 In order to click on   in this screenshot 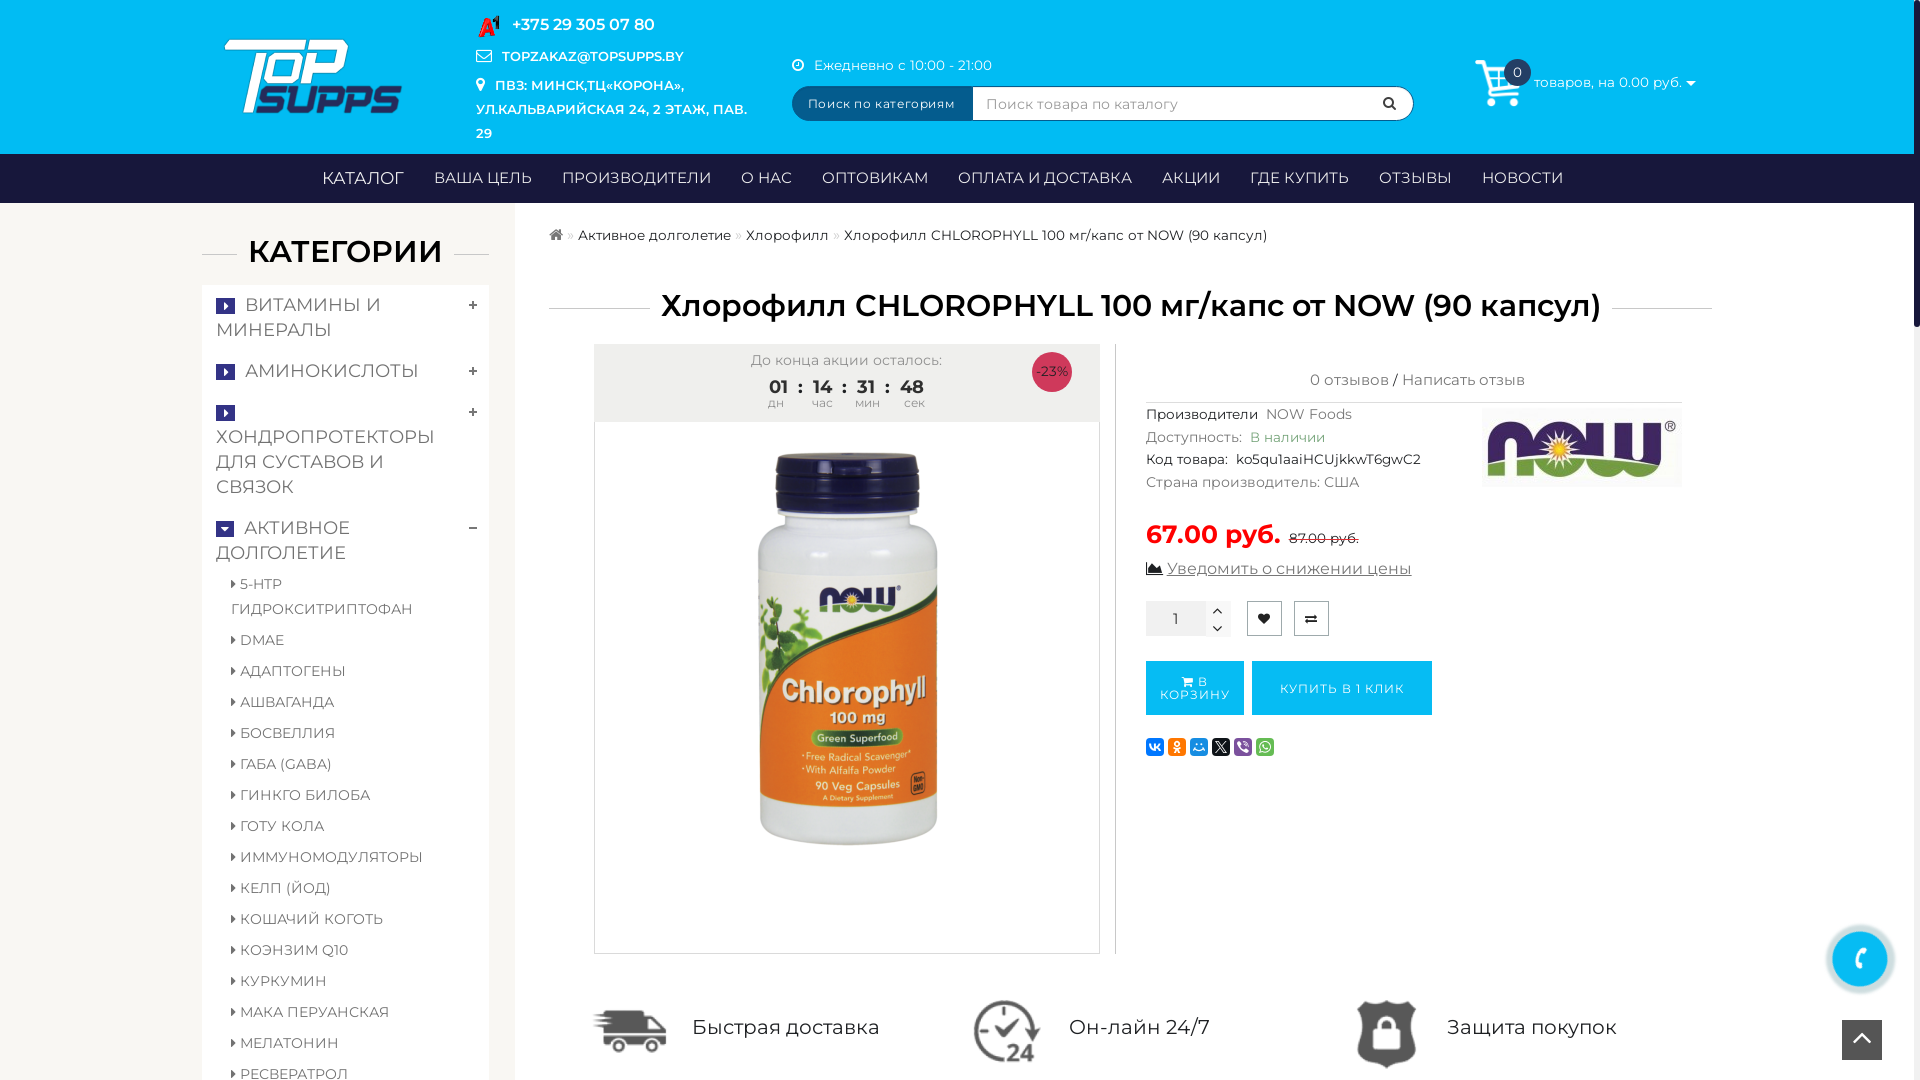, I will do `click(1218, 610)`.